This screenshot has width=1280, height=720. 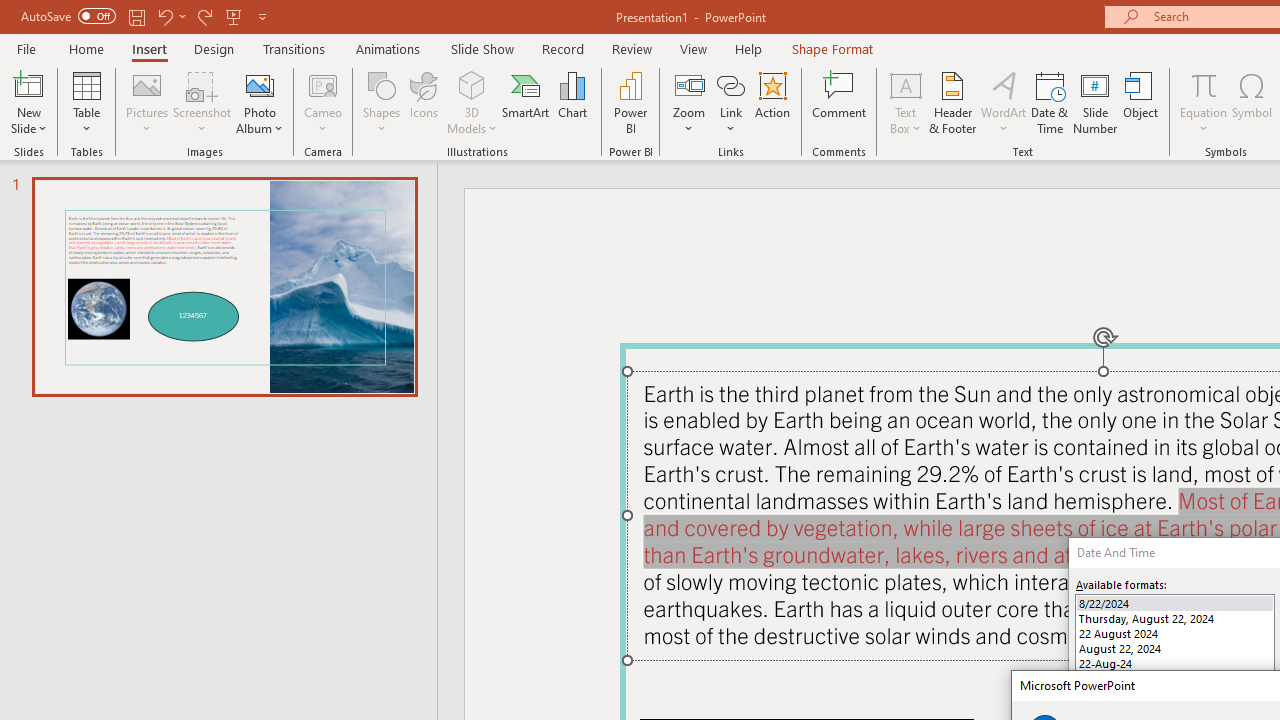 What do you see at coordinates (1004, 102) in the screenshot?
I see `WordArt` at bounding box center [1004, 102].